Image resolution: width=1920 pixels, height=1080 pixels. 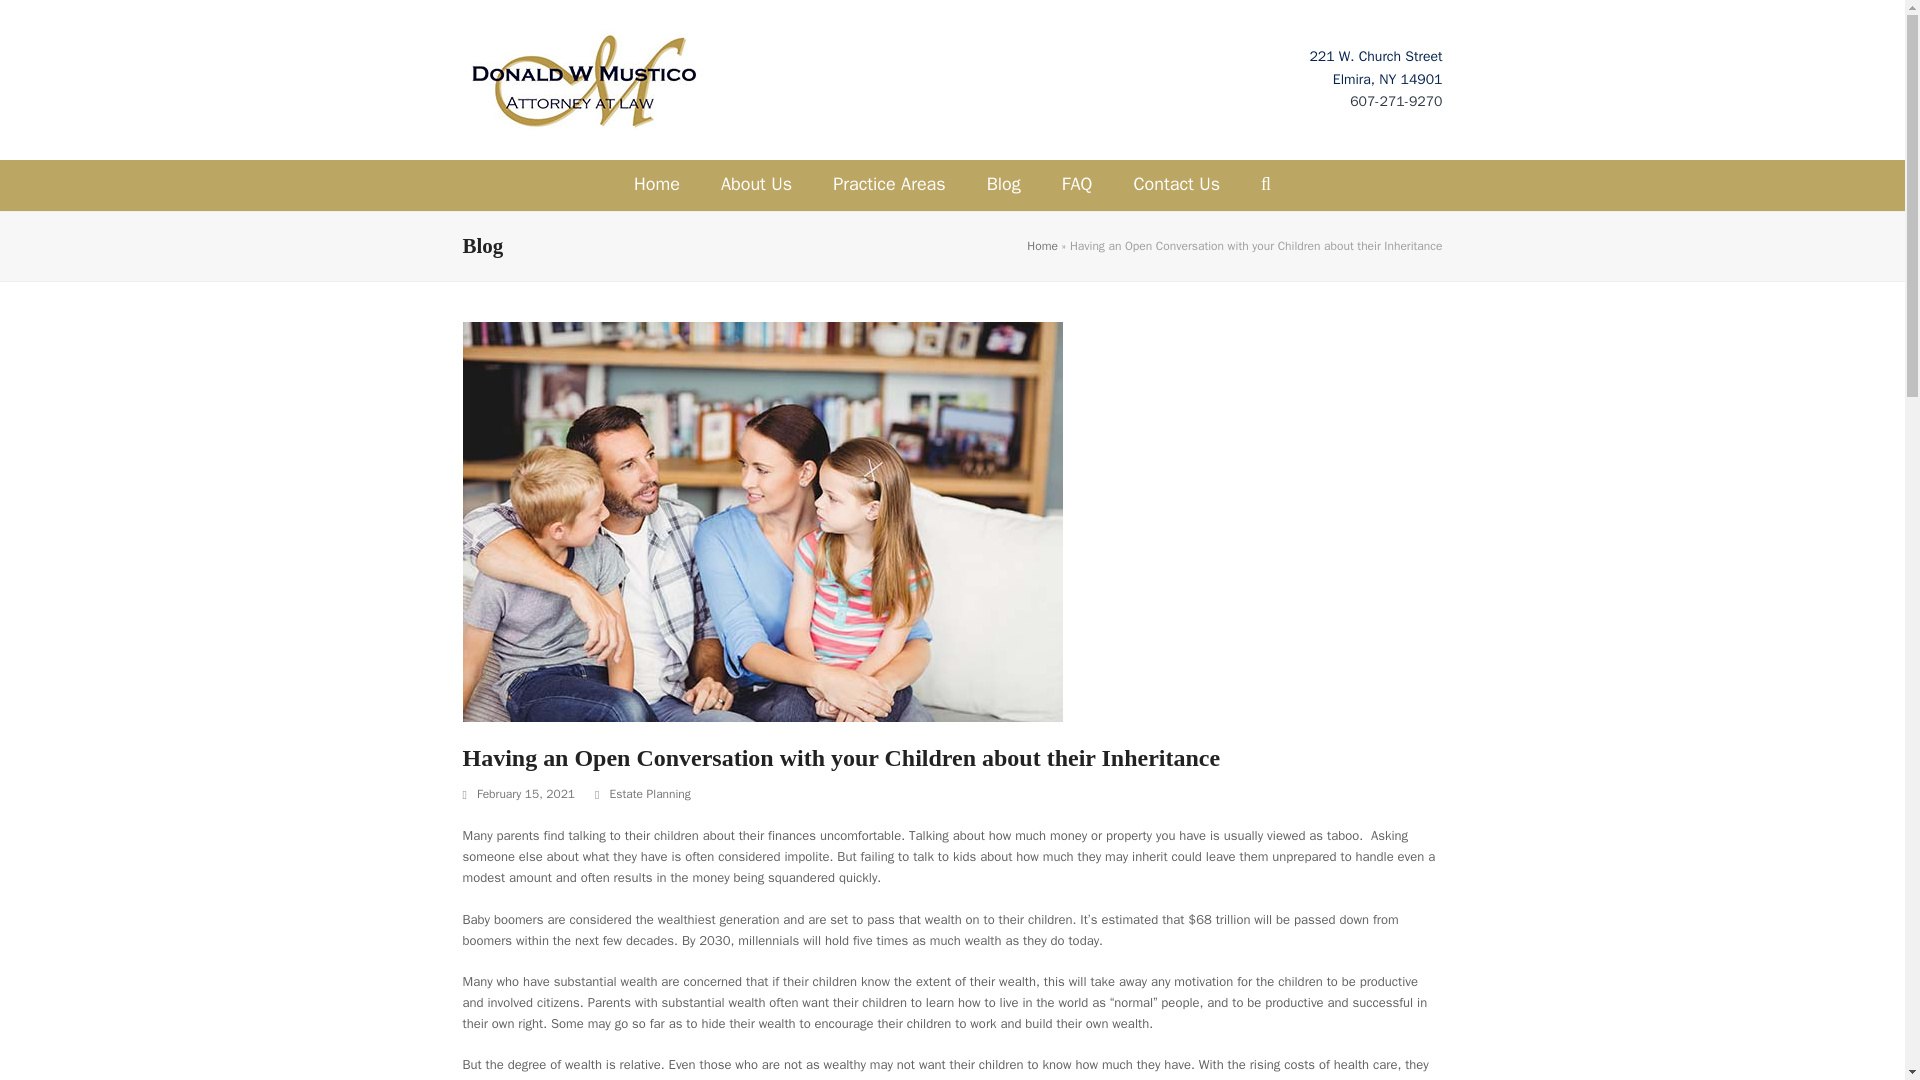 What do you see at coordinates (657, 185) in the screenshot?
I see `Home` at bounding box center [657, 185].